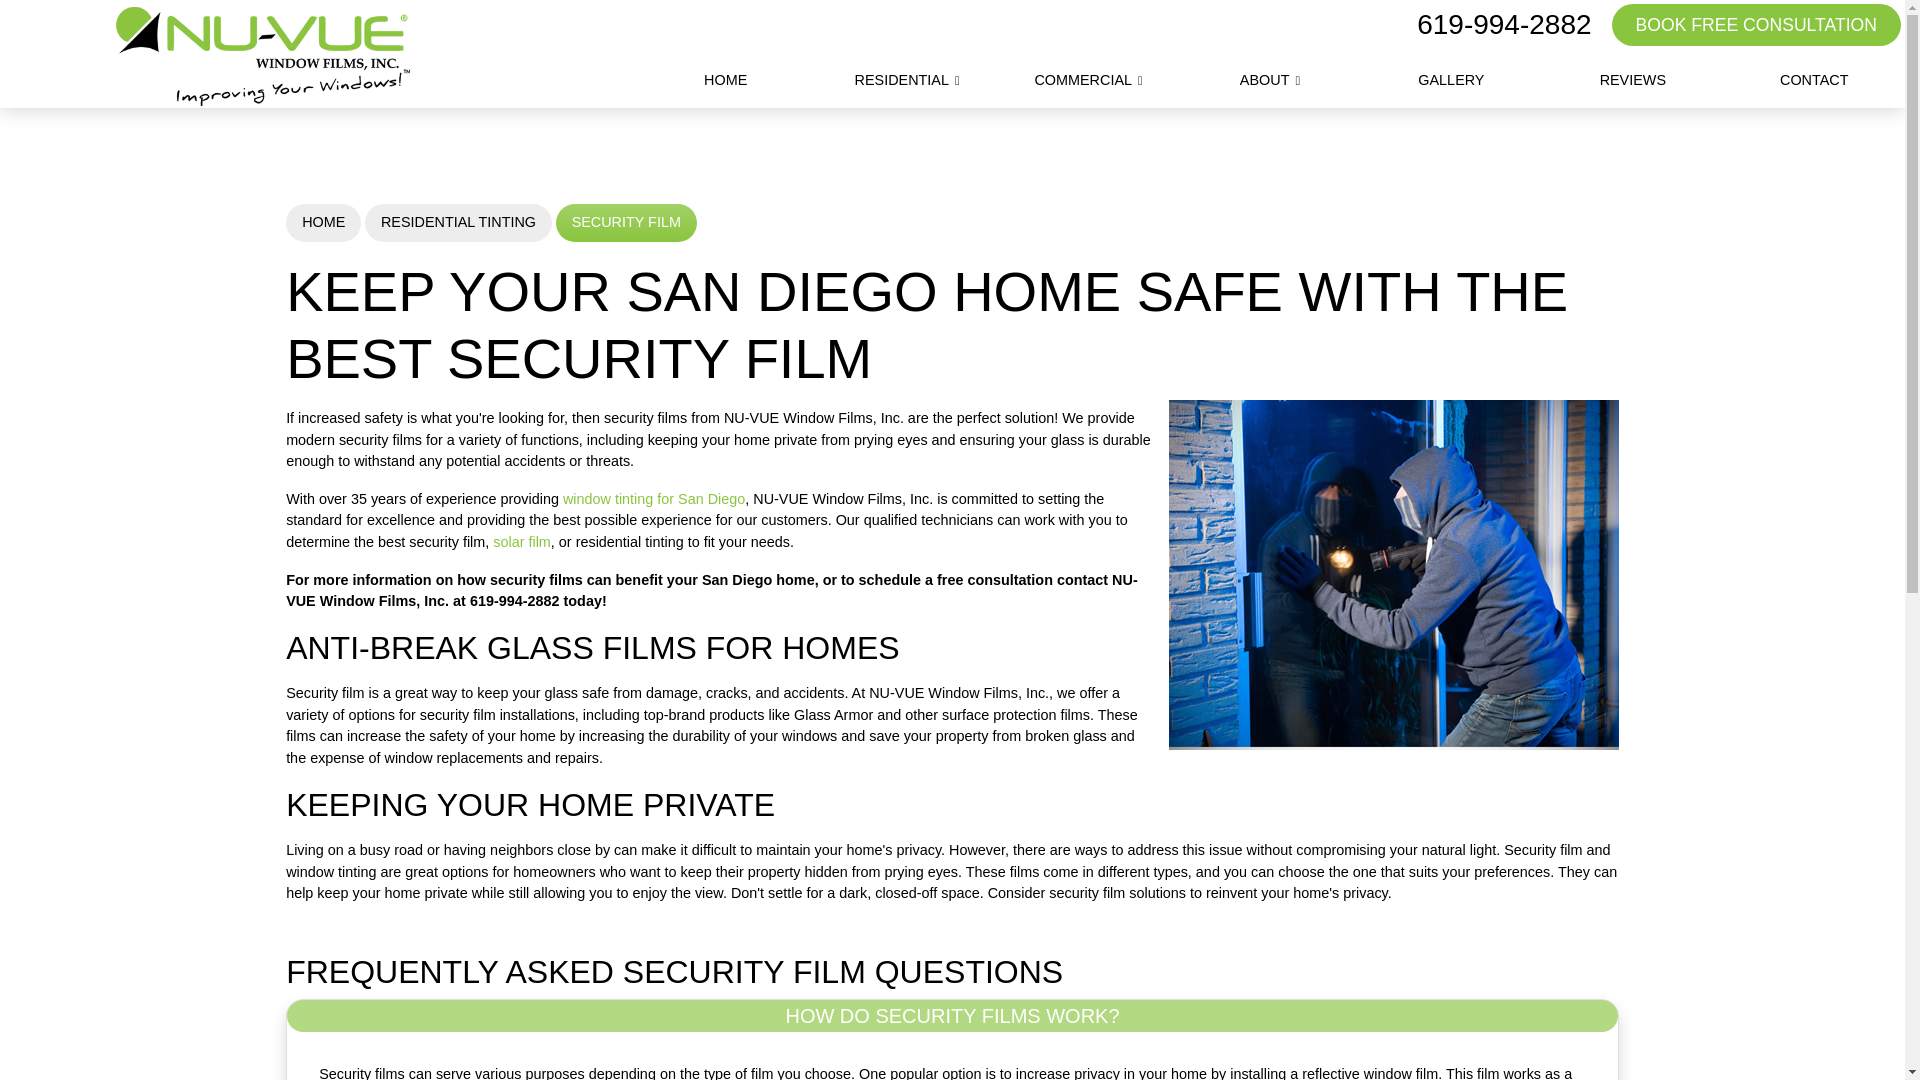 The image size is (1920, 1080). What do you see at coordinates (724, 81) in the screenshot?
I see `HOME` at bounding box center [724, 81].